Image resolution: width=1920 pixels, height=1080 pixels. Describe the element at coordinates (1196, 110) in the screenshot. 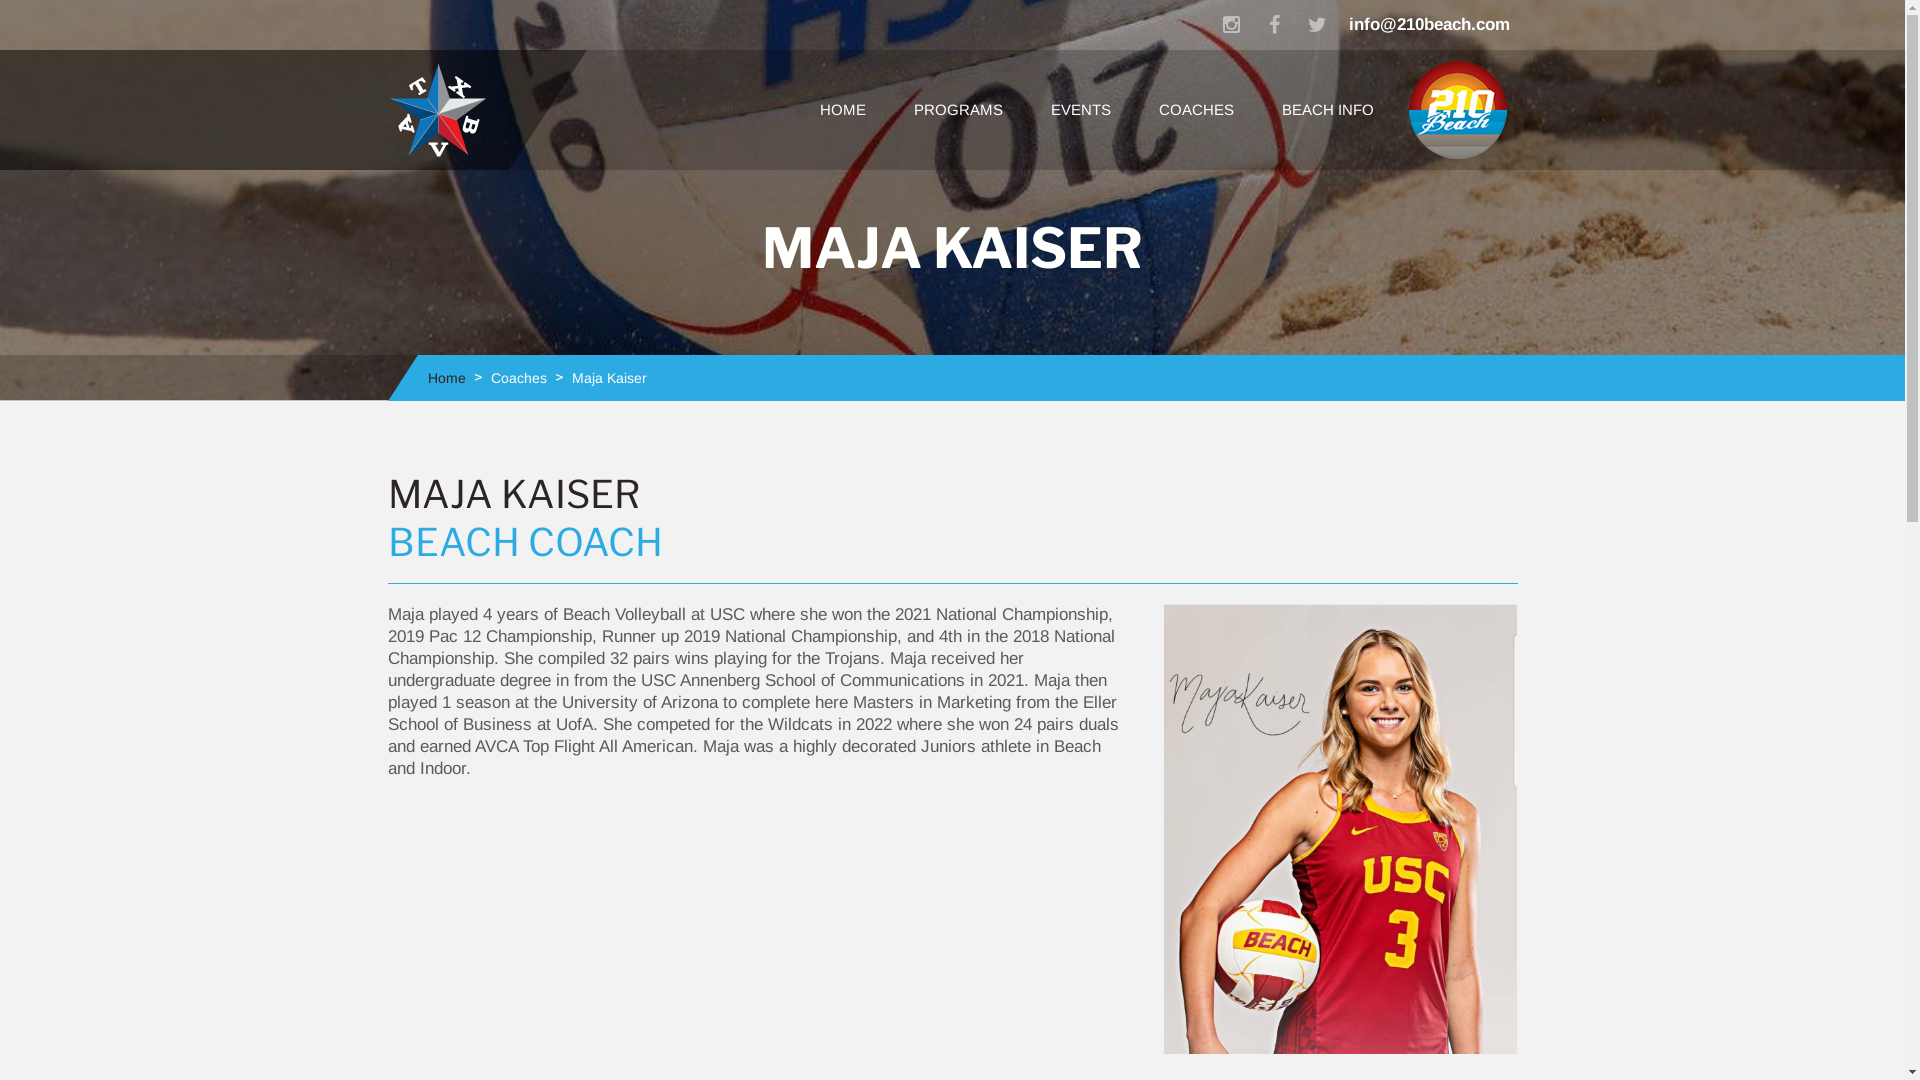

I see `COACHES` at that location.